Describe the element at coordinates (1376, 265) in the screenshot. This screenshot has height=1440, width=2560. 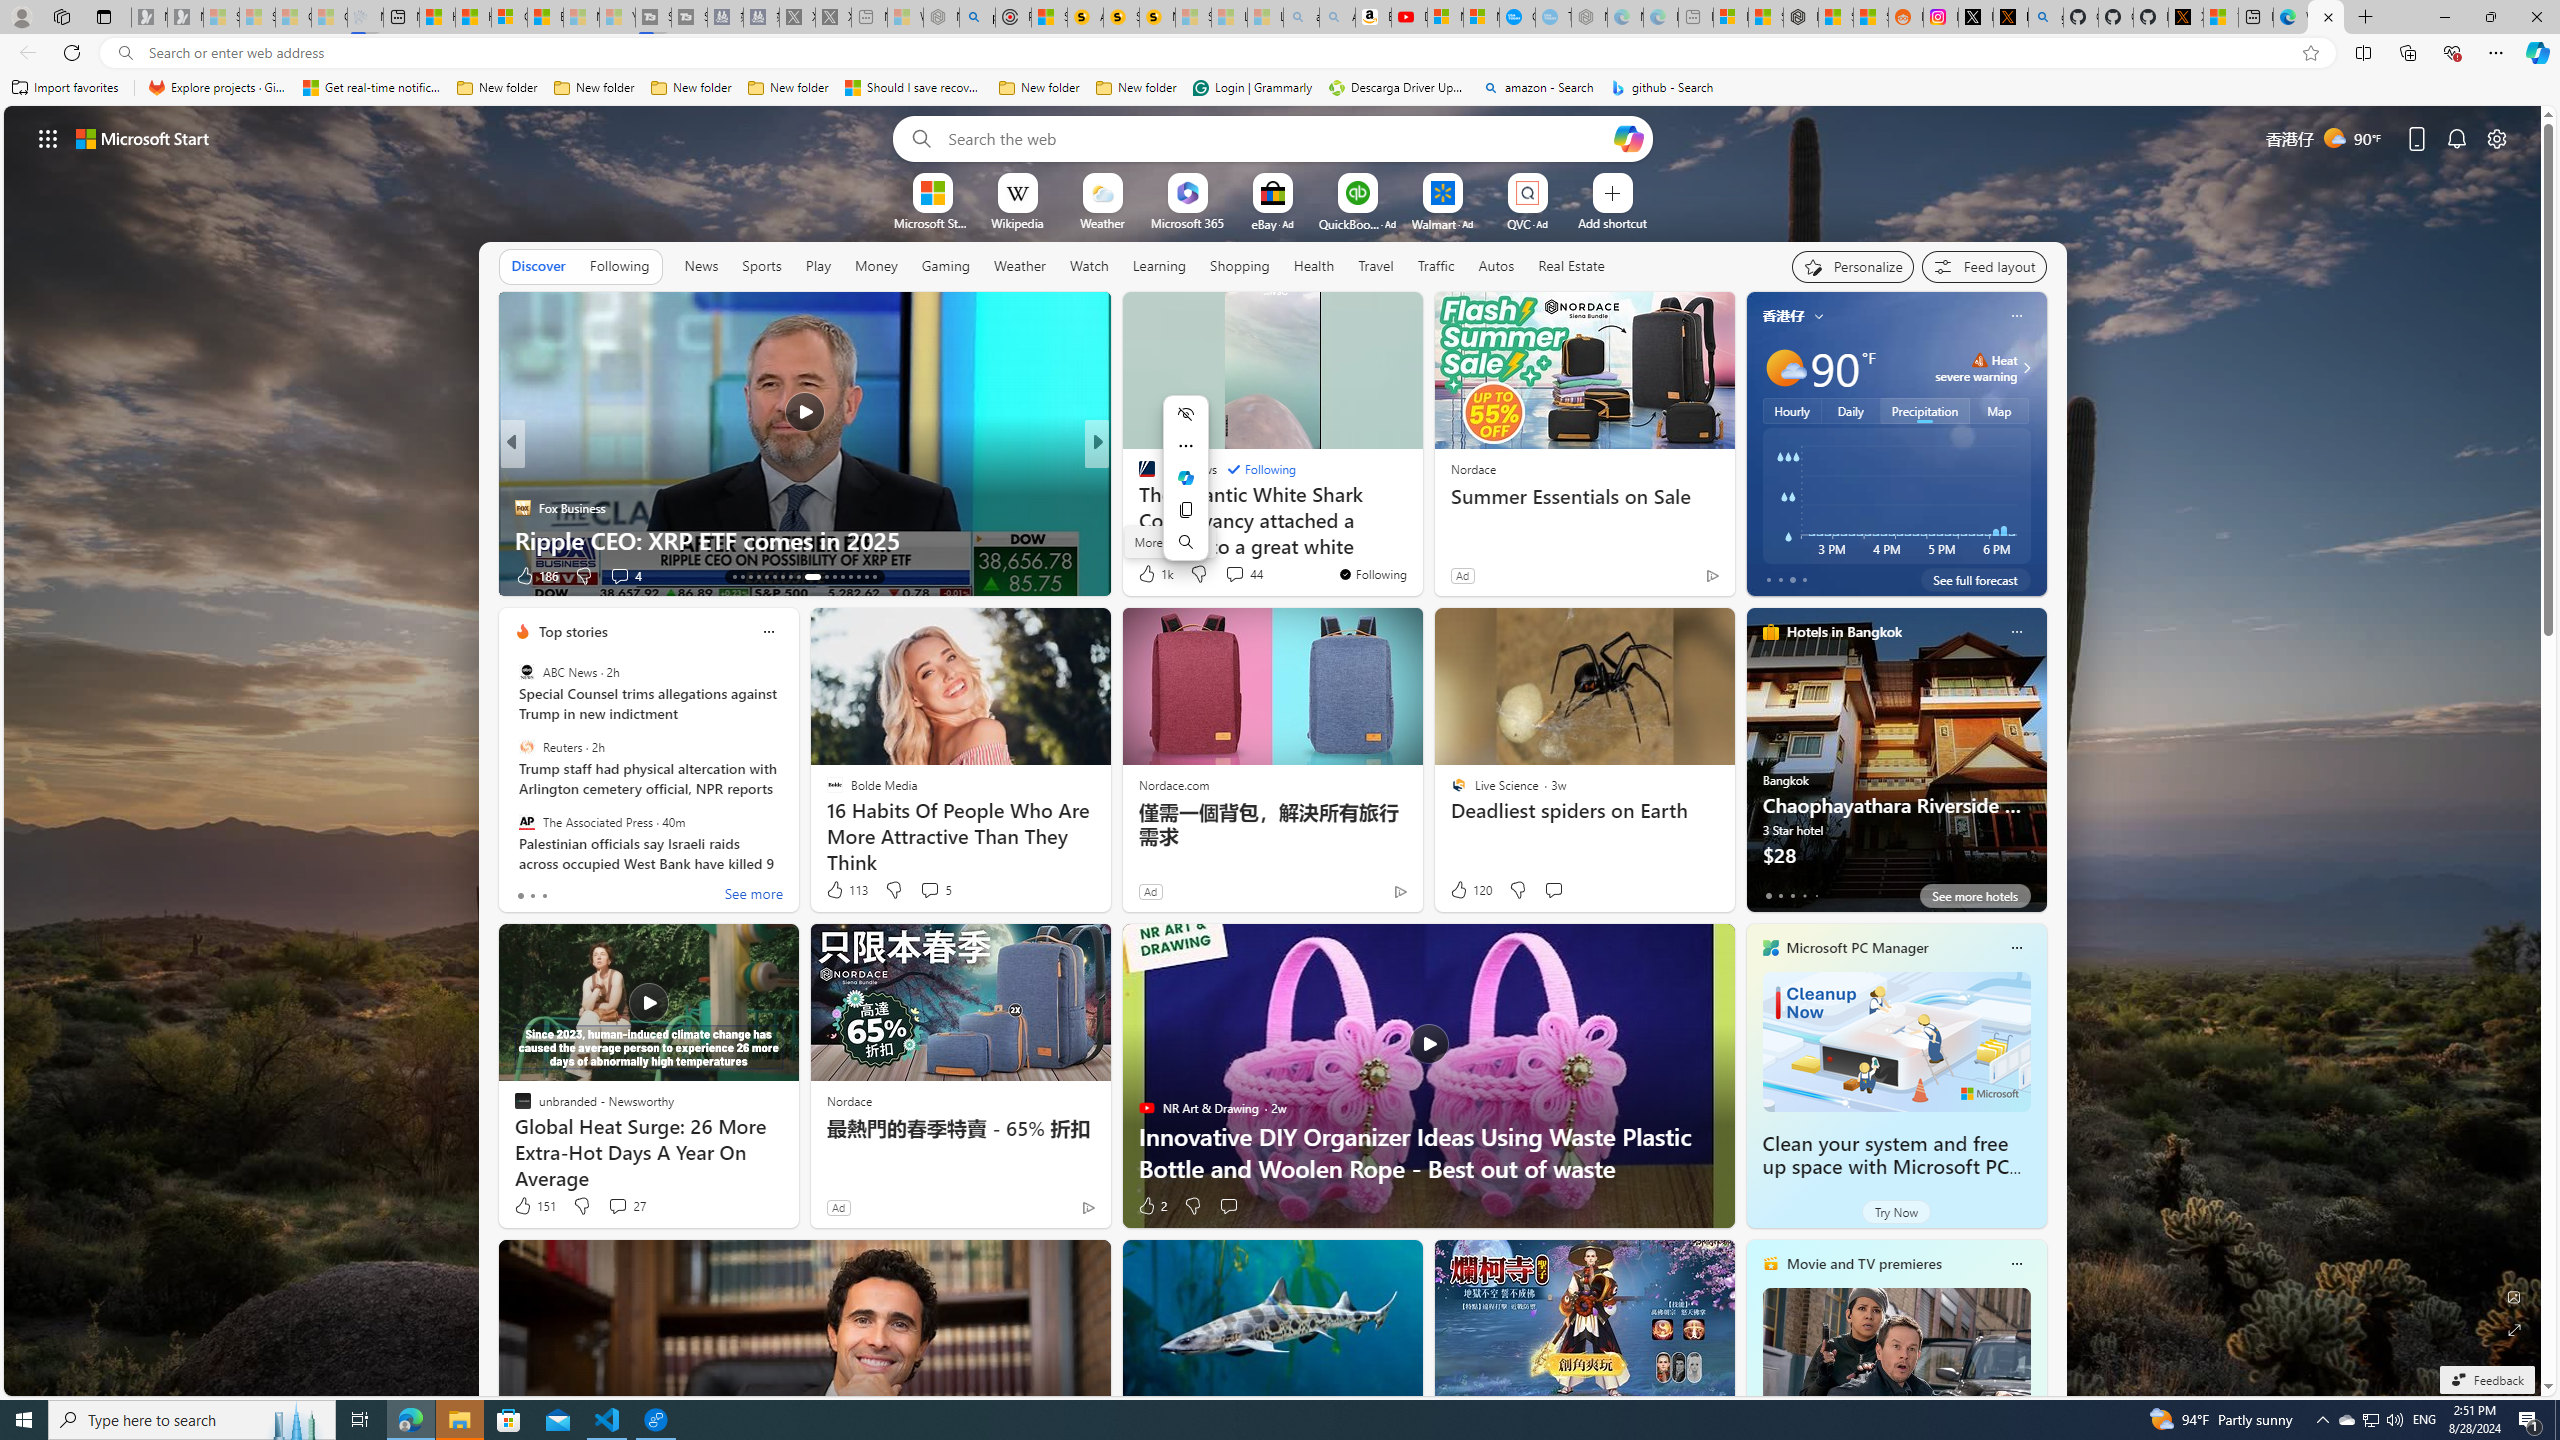
I see `Travel` at that location.